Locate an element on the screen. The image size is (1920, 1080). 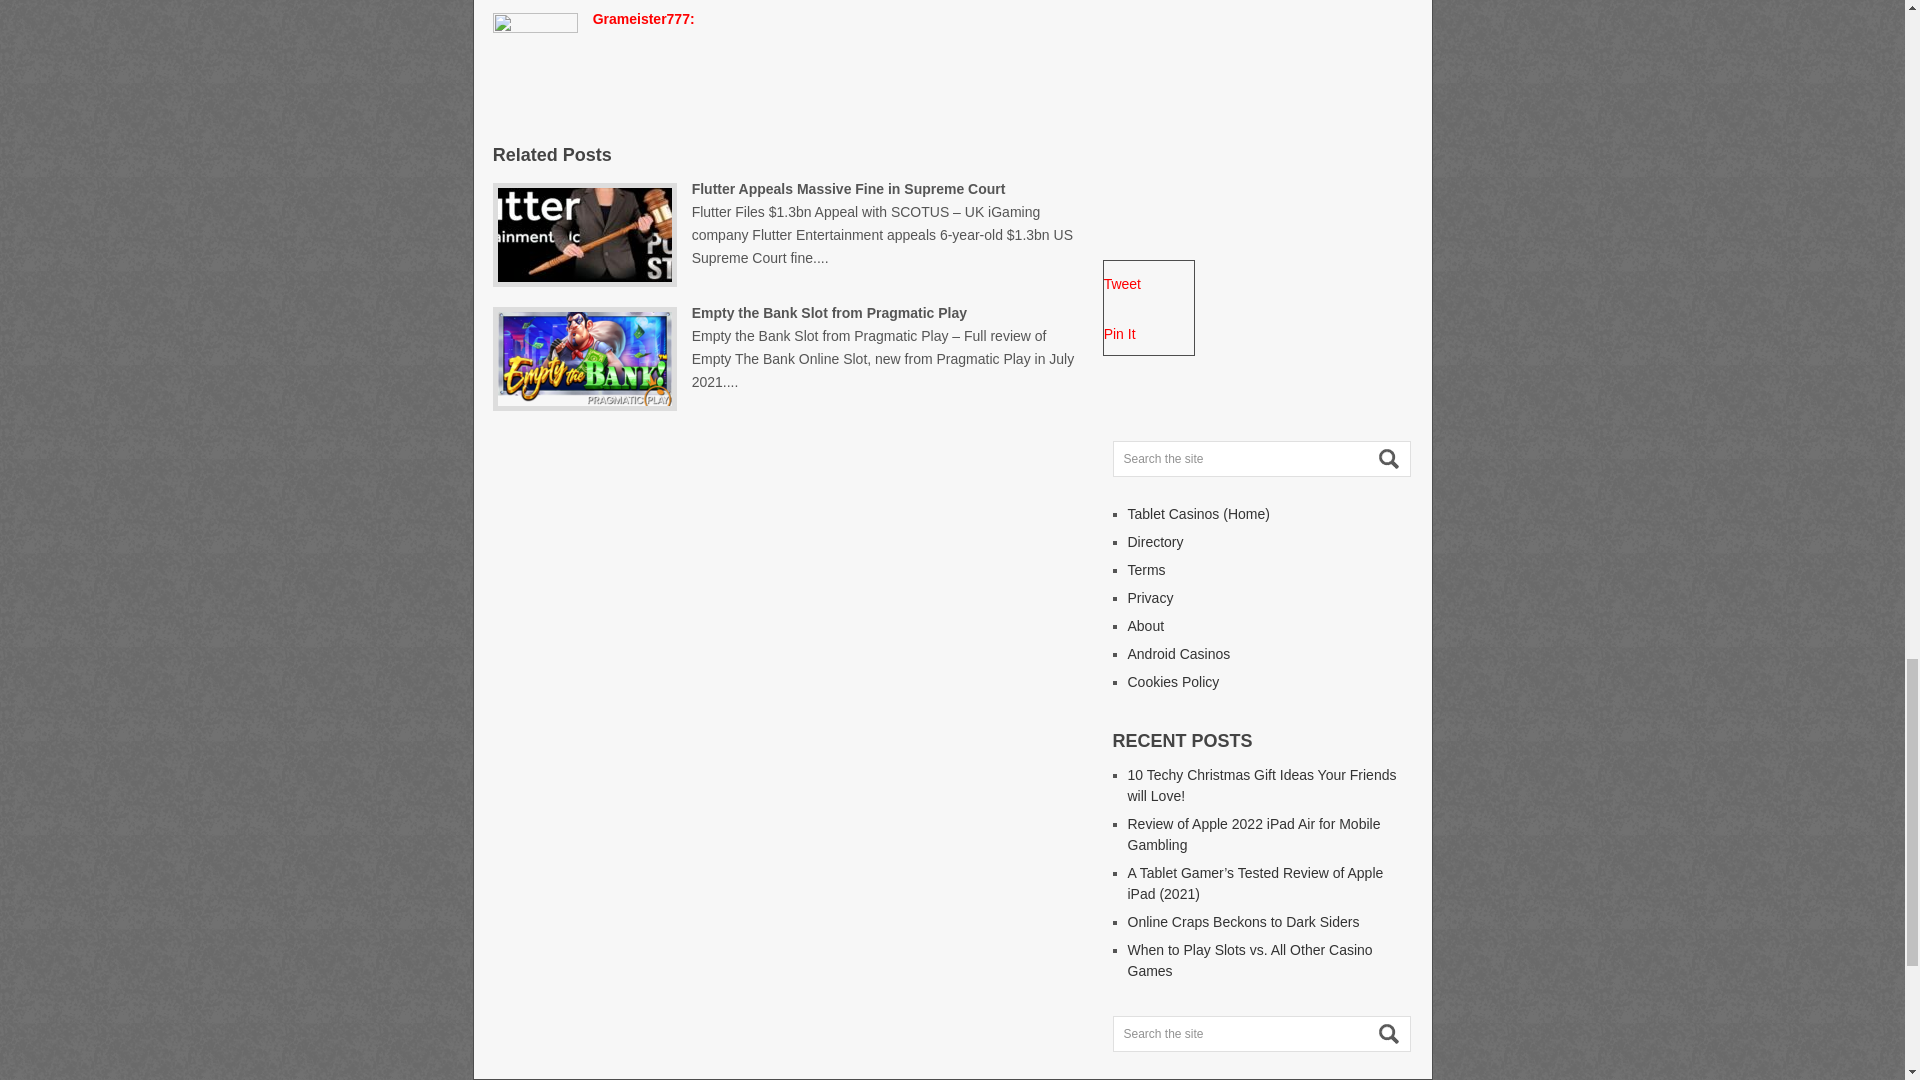
Review of Apple 2022 iPad Air for Mobile Gambling is located at coordinates (1254, 834).